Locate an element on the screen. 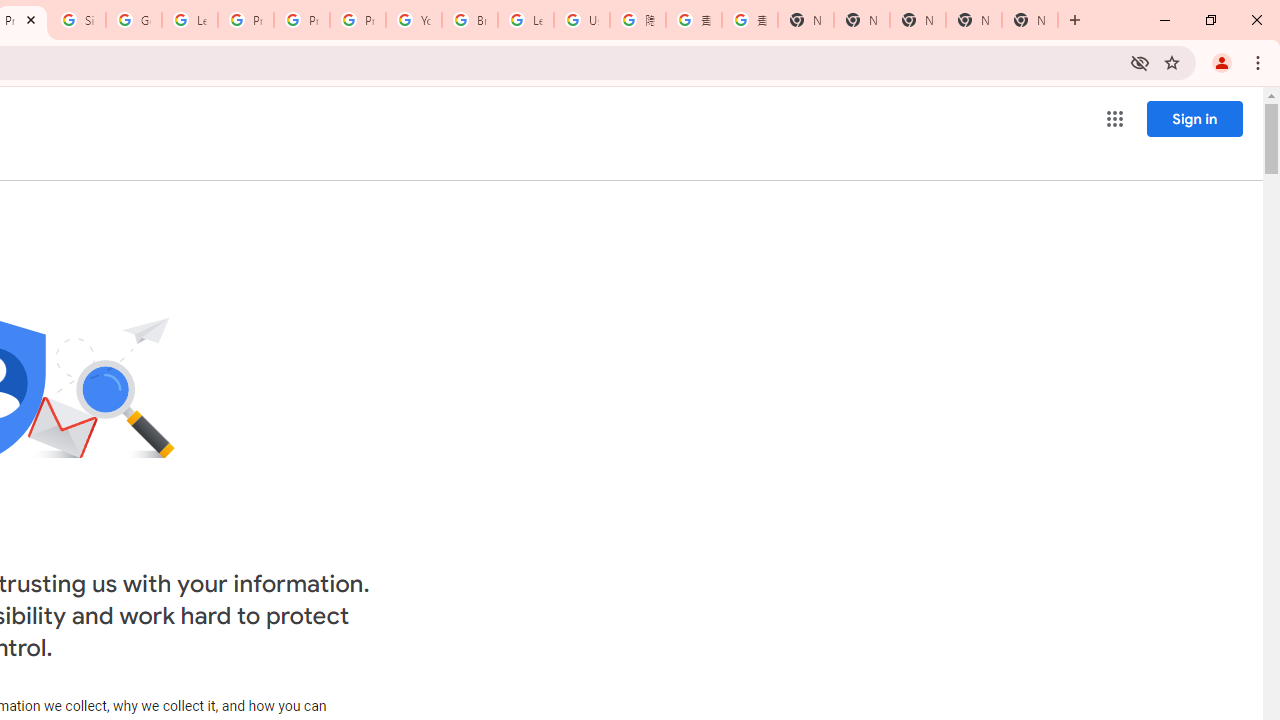 The width and height of the screenshot is (1280, 720). Sign in - Google Accounts is located at coordinates (78, 20).